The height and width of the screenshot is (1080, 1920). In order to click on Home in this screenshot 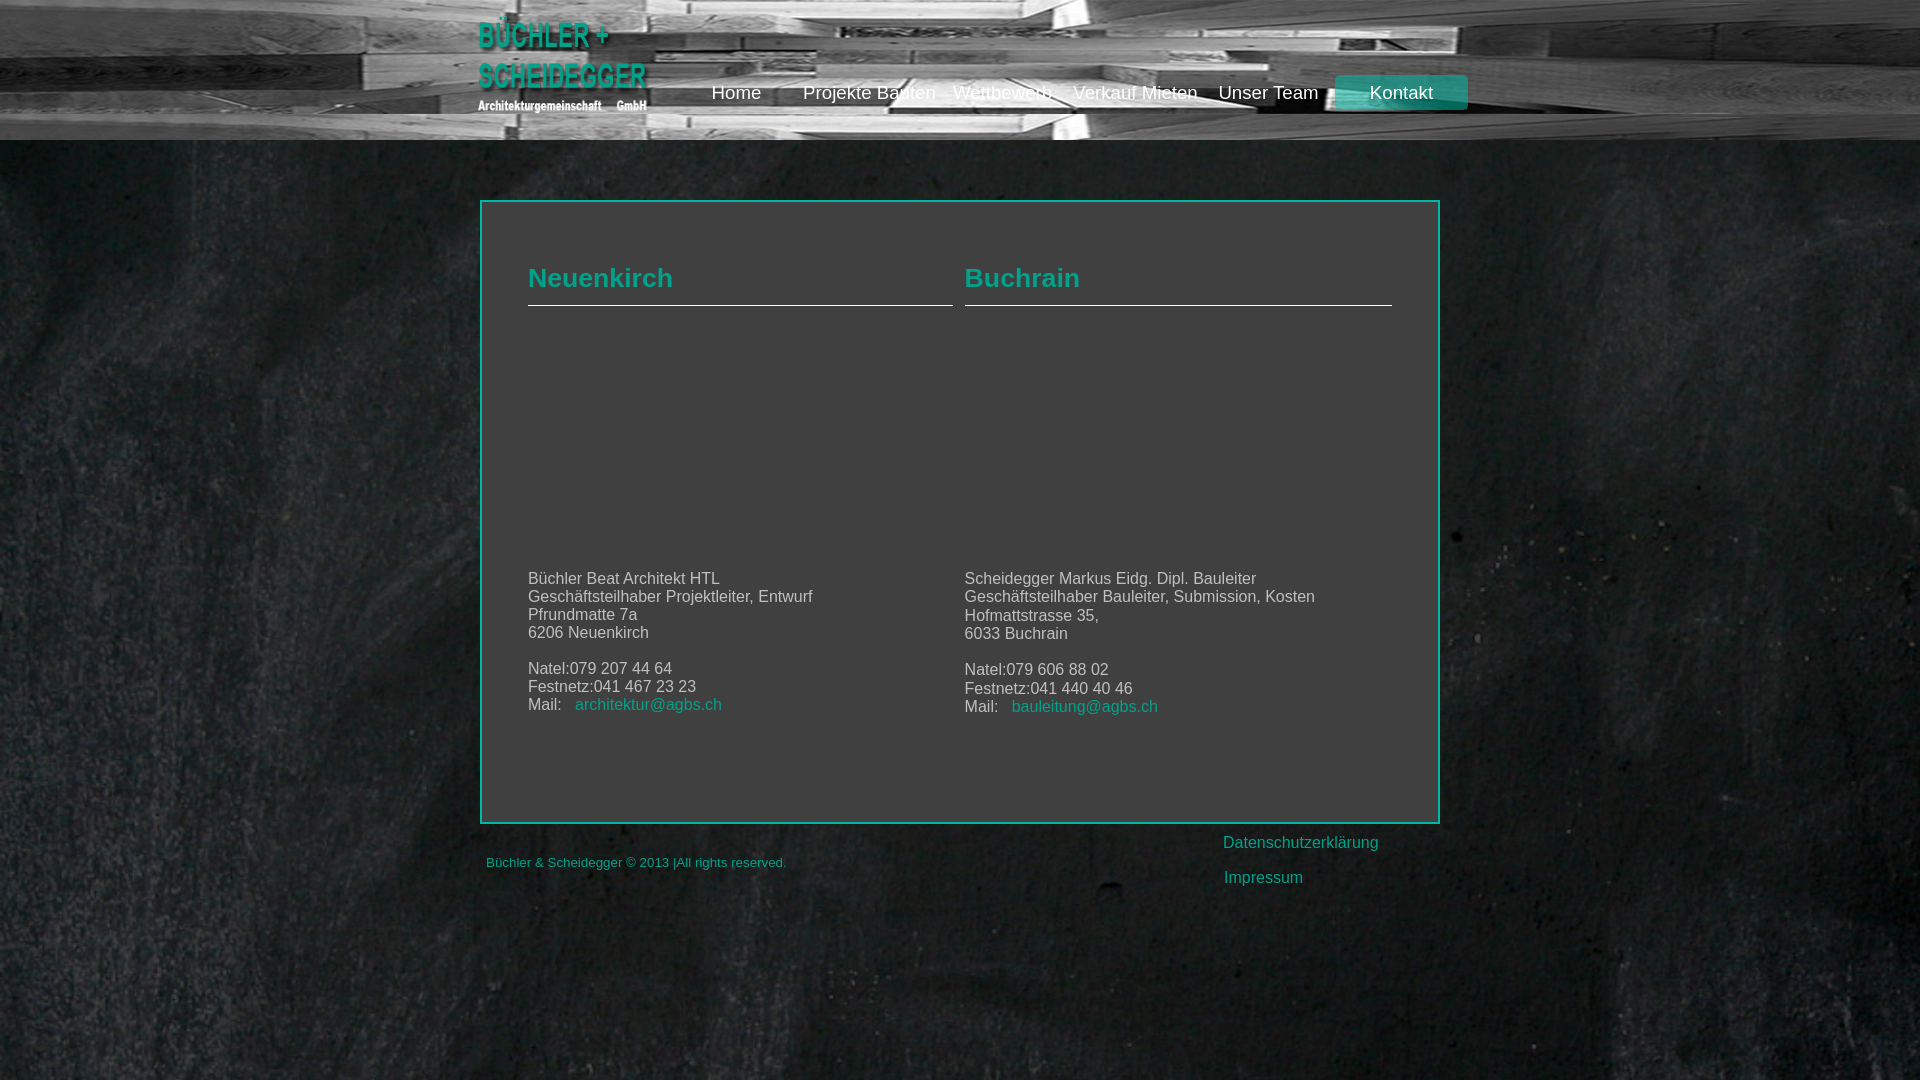, I will do `click(736, 92)`.